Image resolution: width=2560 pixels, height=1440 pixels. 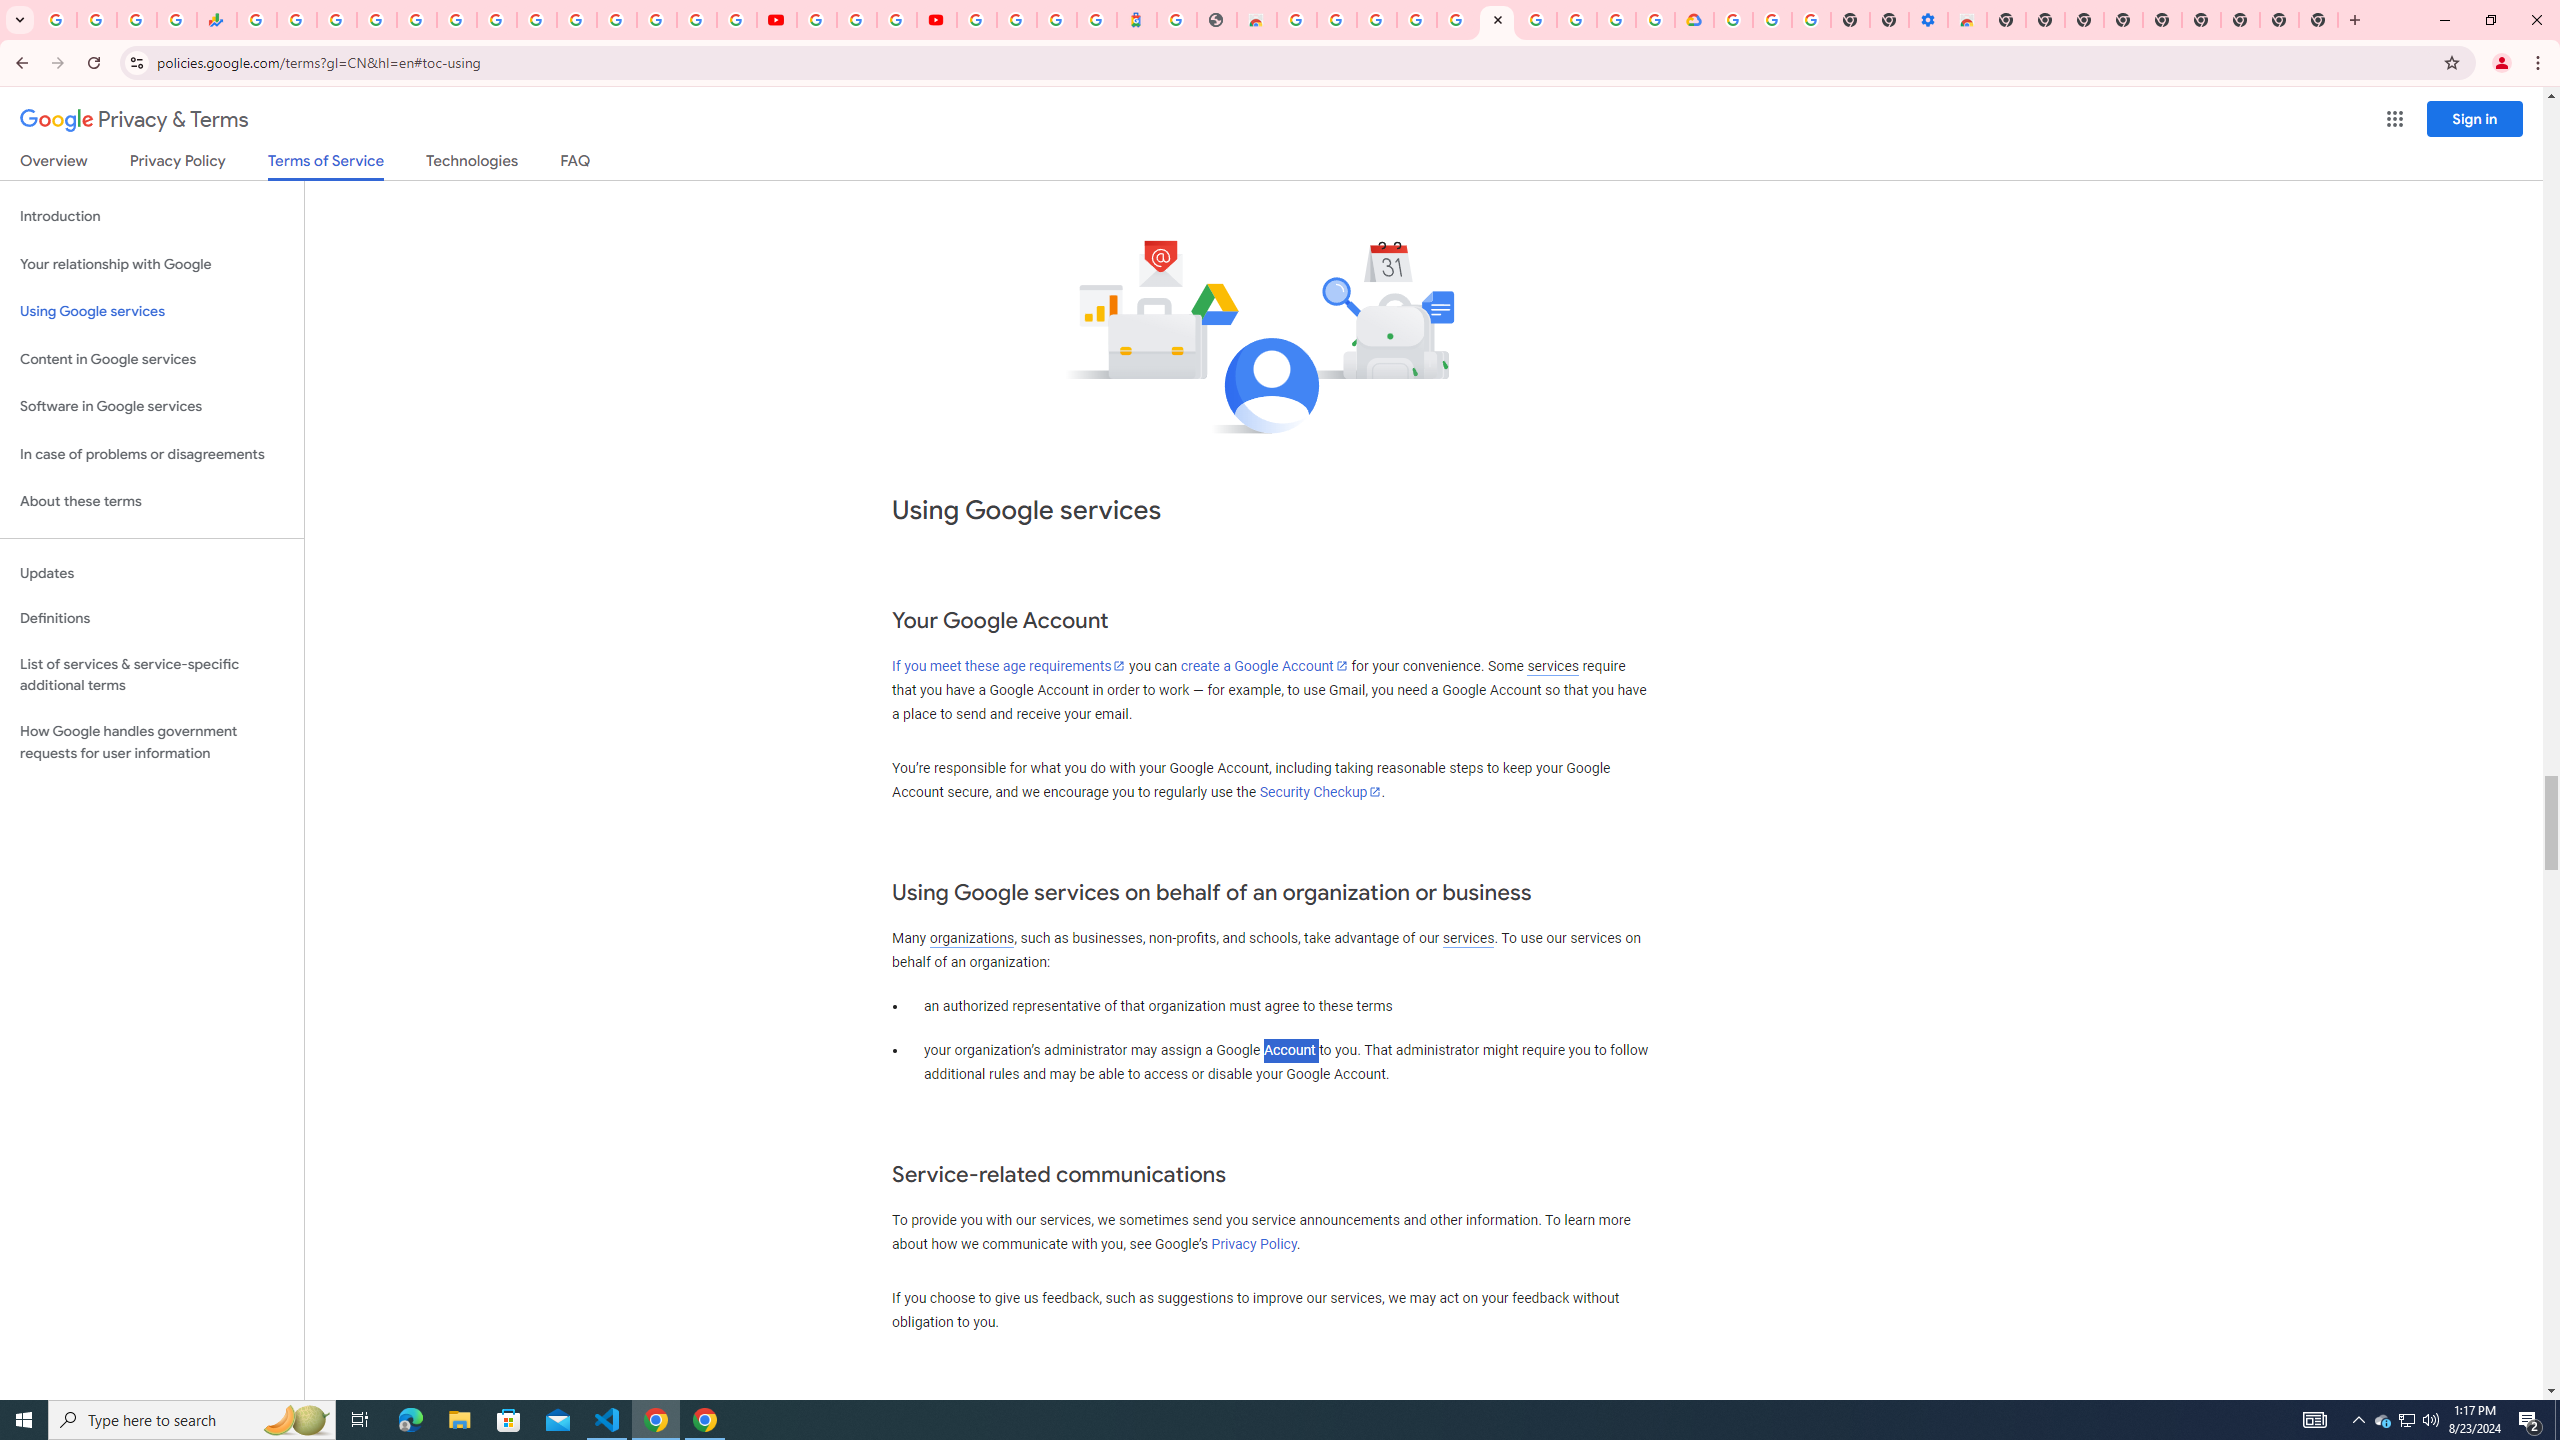 I want to click on Google Account Help, so click(x=1536, y=20).